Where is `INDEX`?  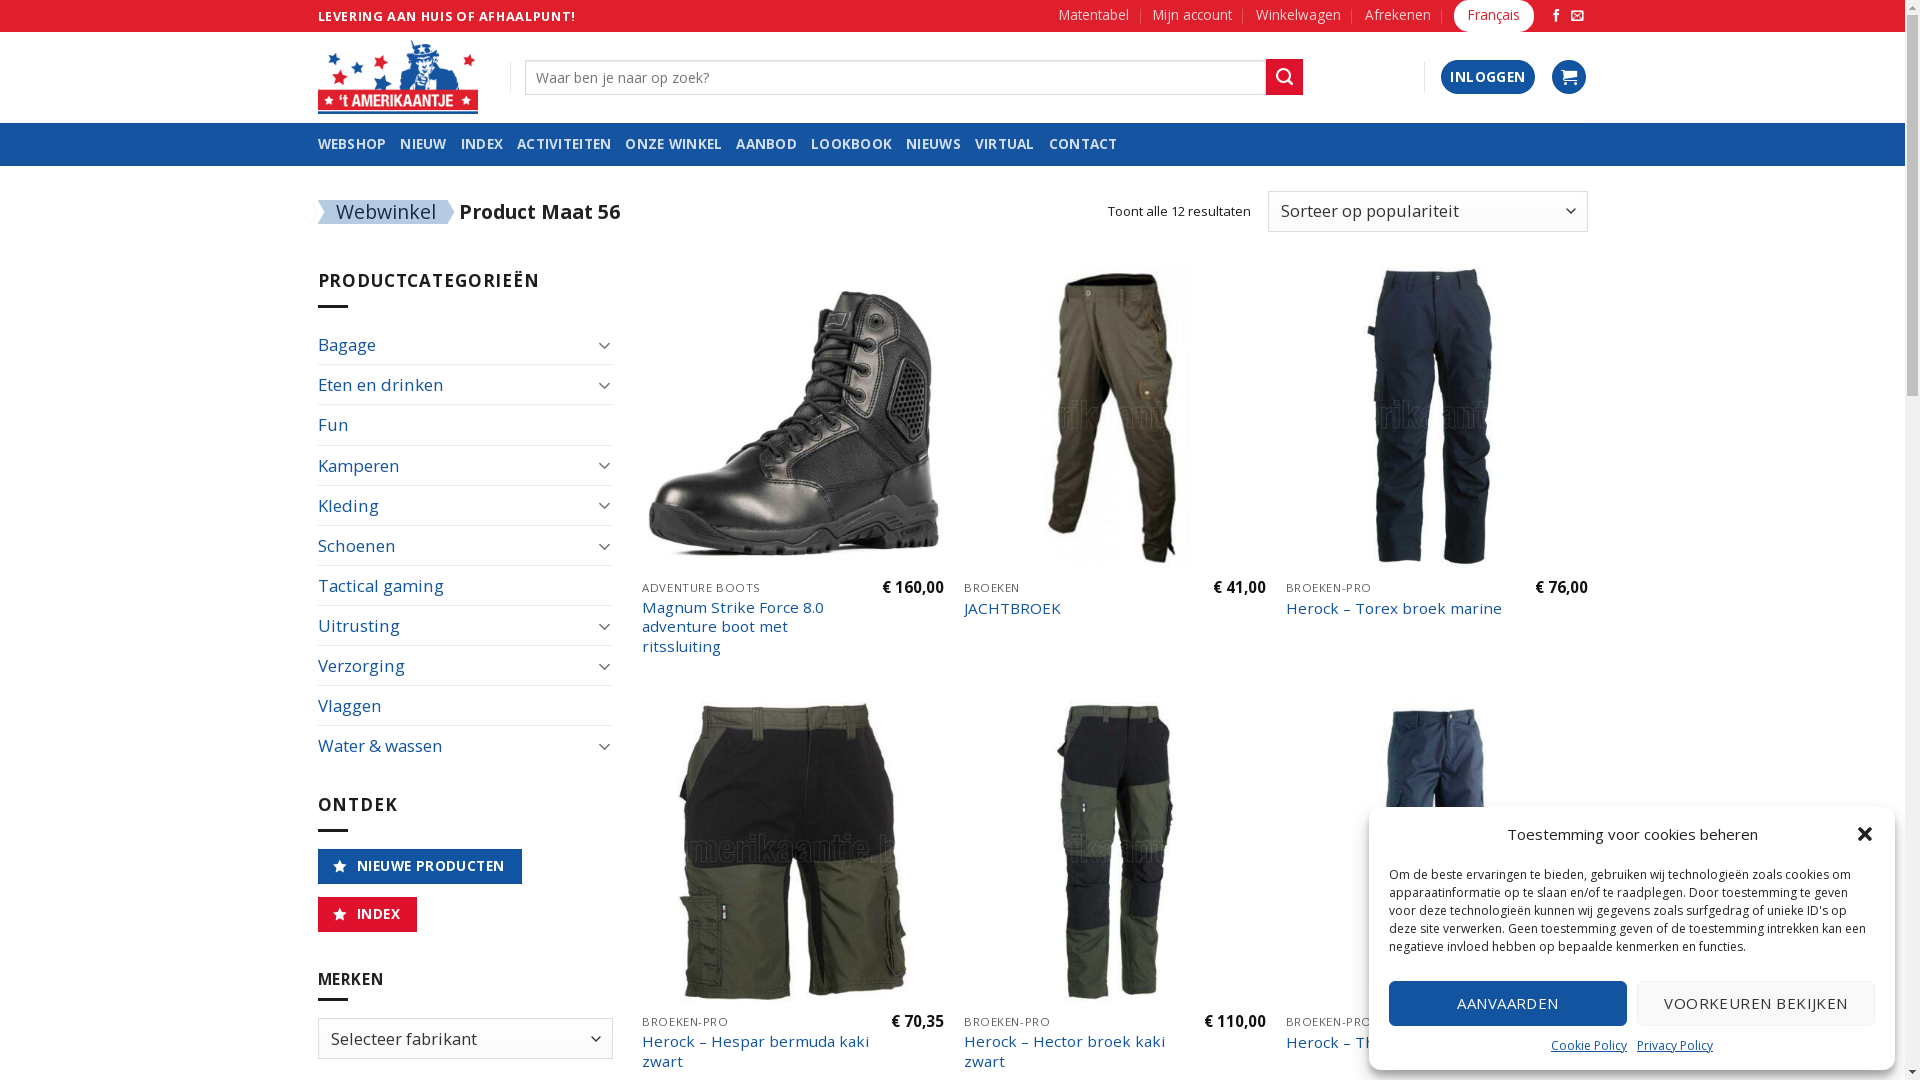 INDEX is located at coordinates (482, 144).